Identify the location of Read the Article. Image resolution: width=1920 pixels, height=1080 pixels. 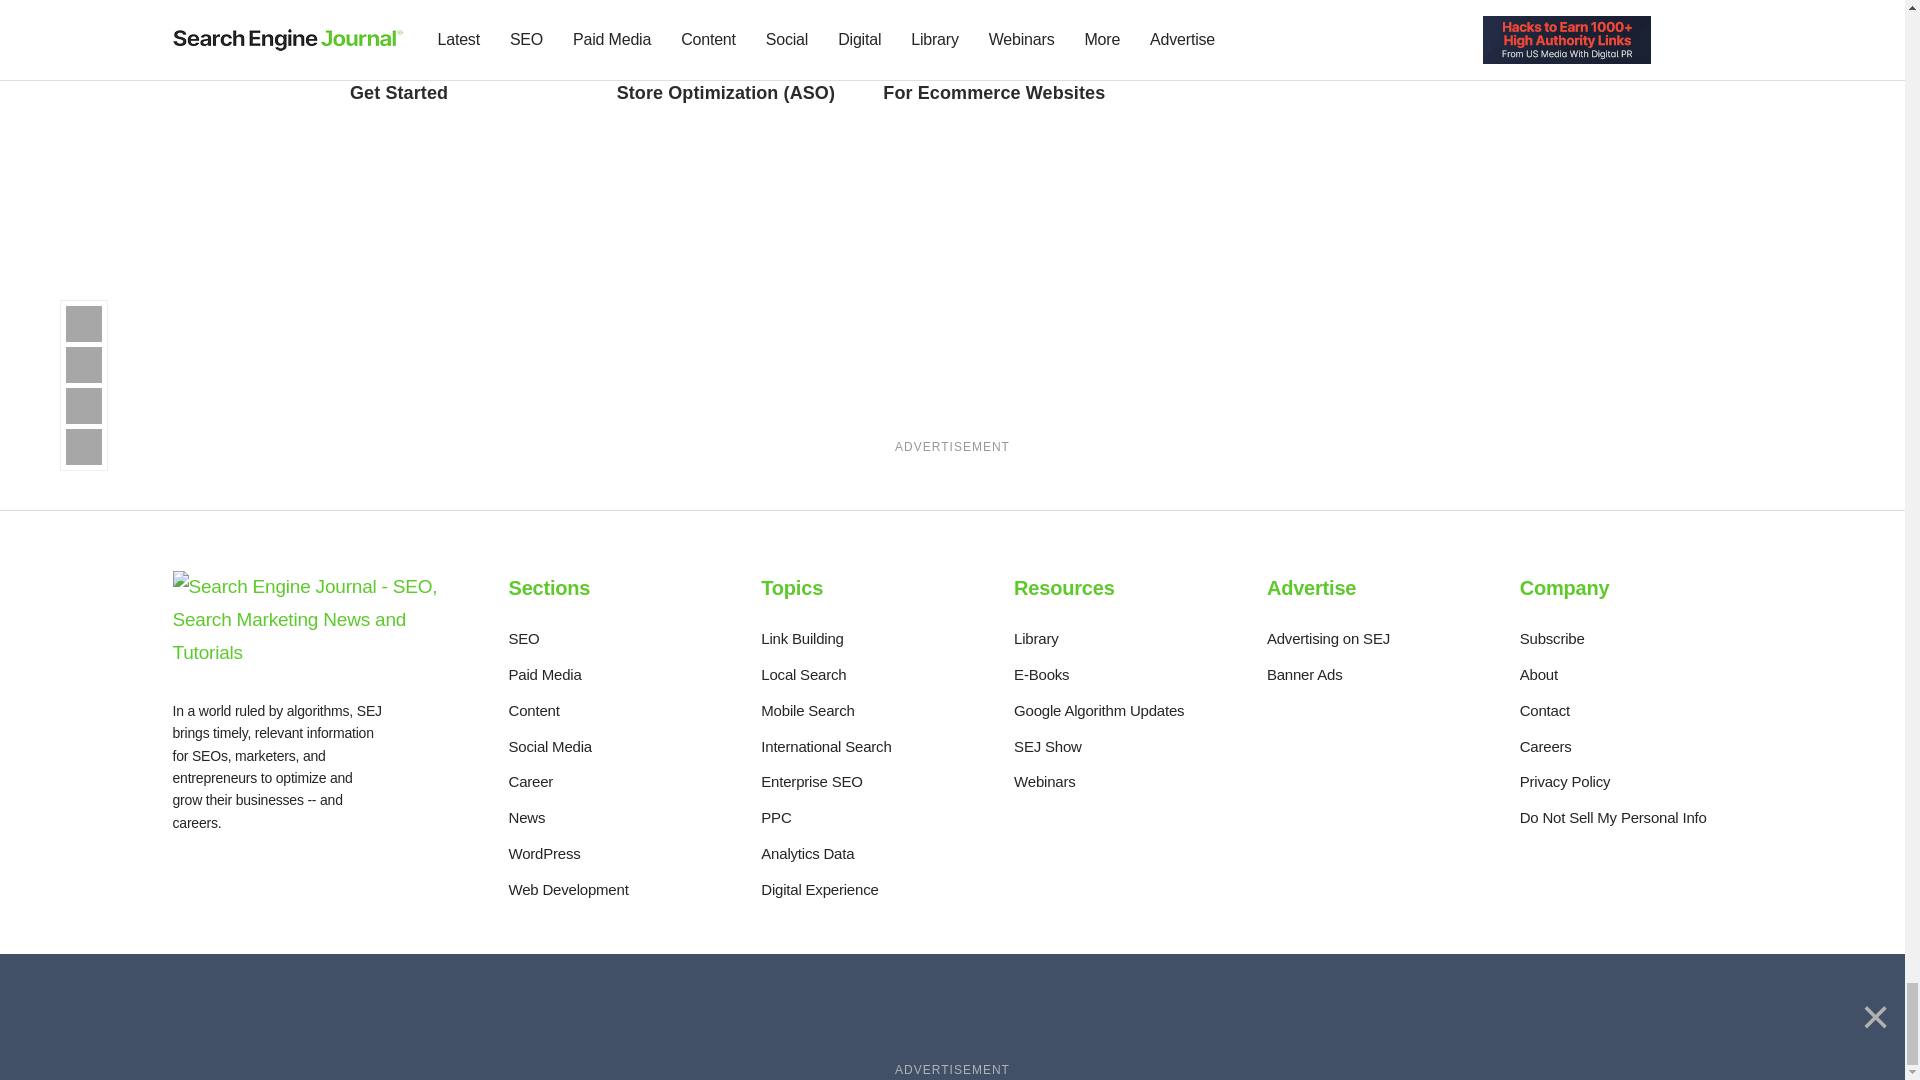
(996, 25).